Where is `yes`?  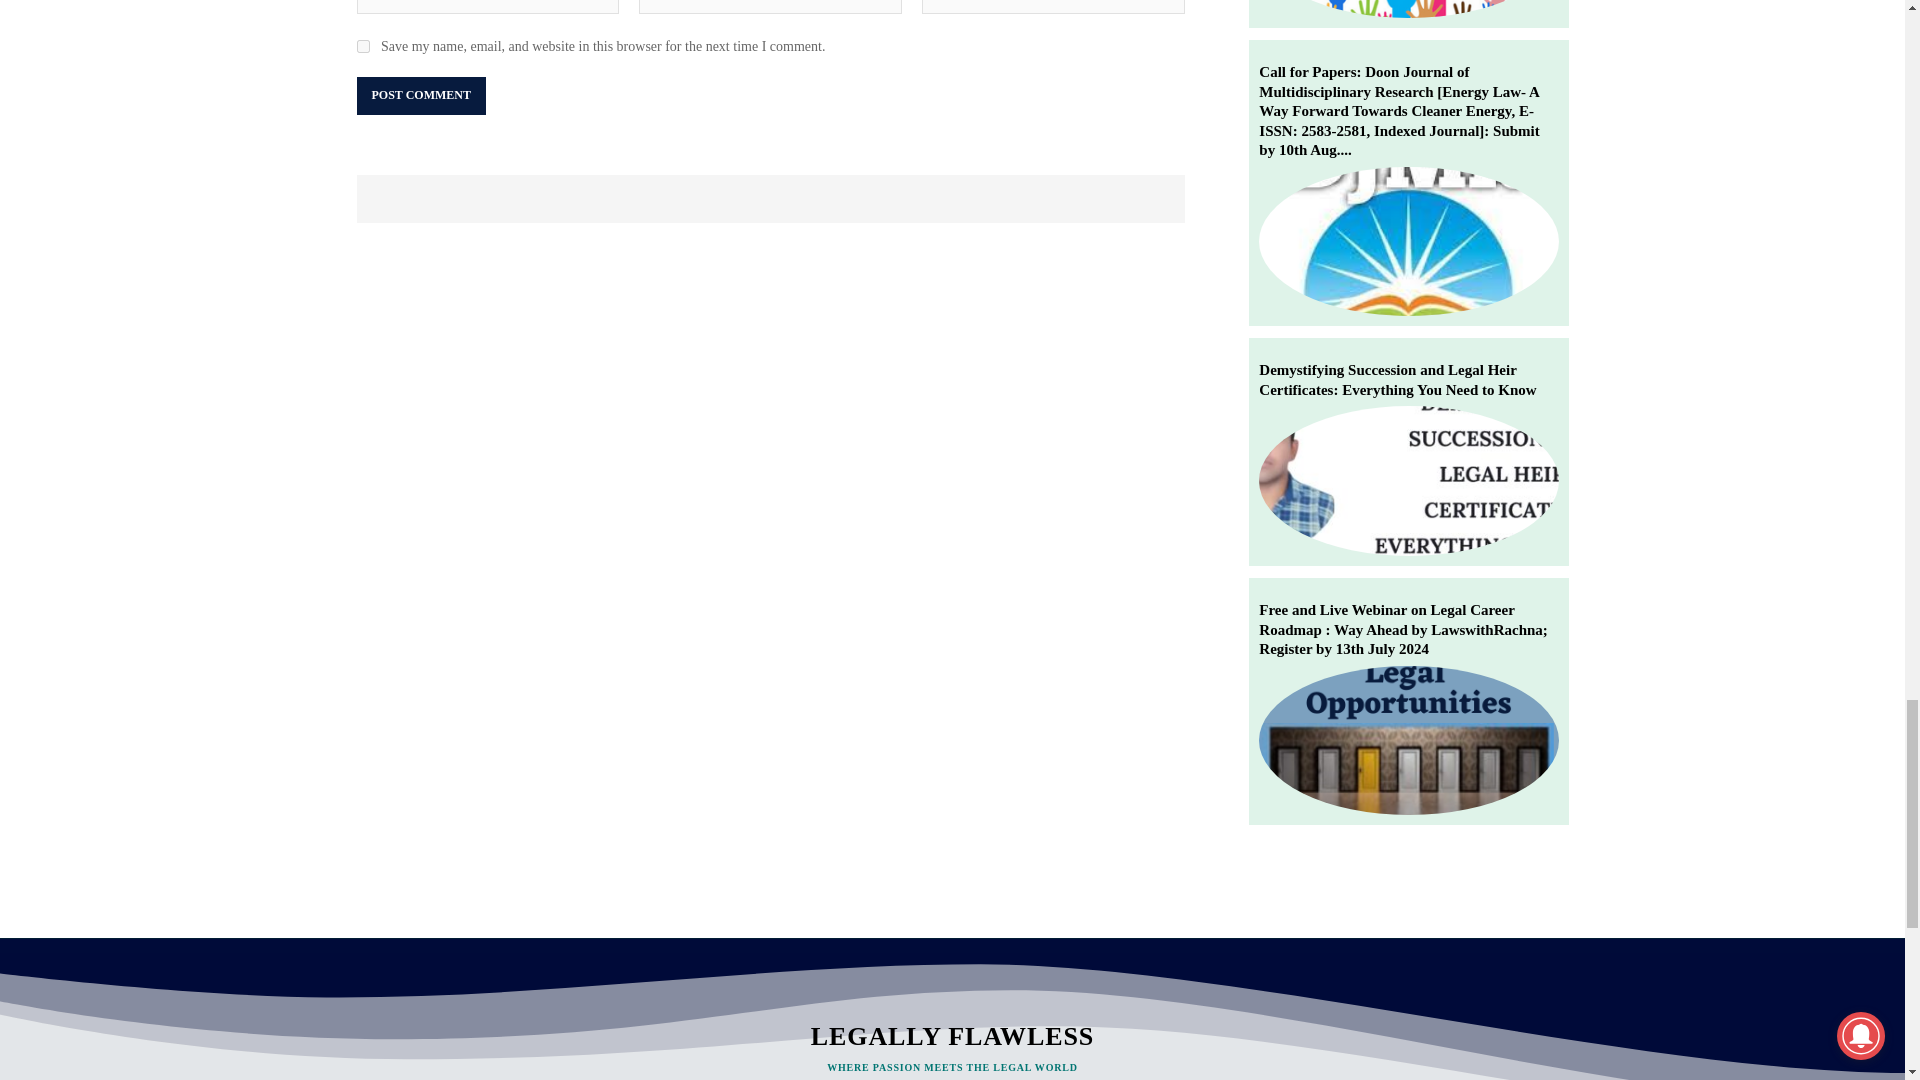
yes is located at coordinates (362, 46).